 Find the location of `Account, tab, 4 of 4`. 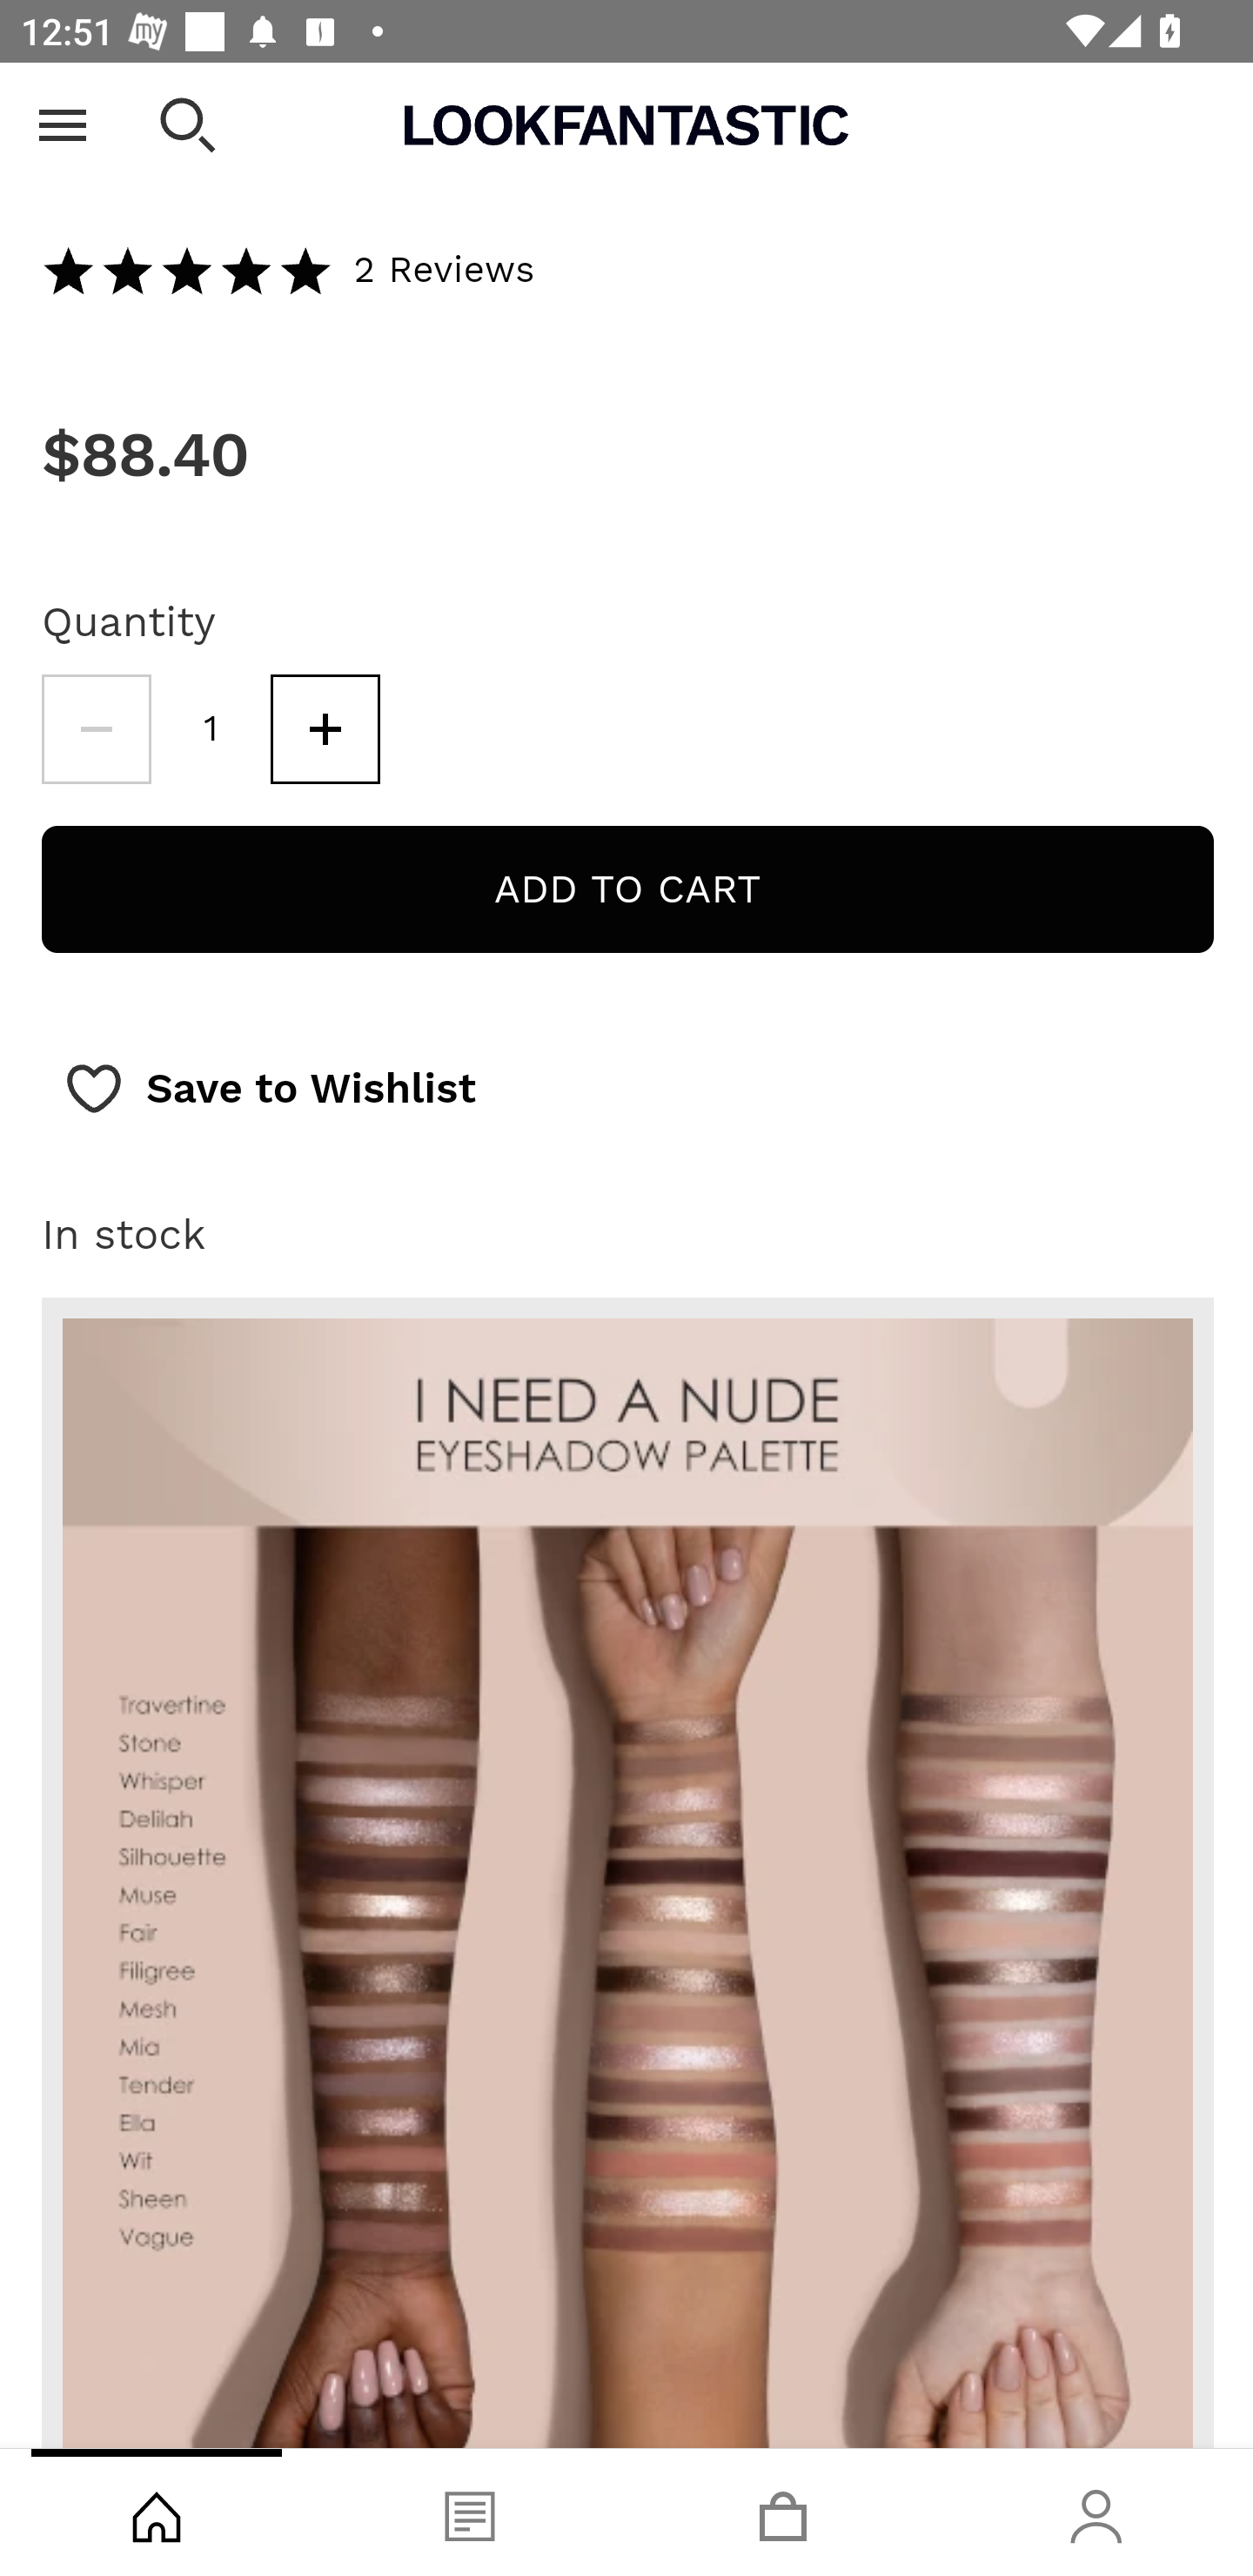

Account, tab, 4 of 4 is located at coordinates (1096, 2512).